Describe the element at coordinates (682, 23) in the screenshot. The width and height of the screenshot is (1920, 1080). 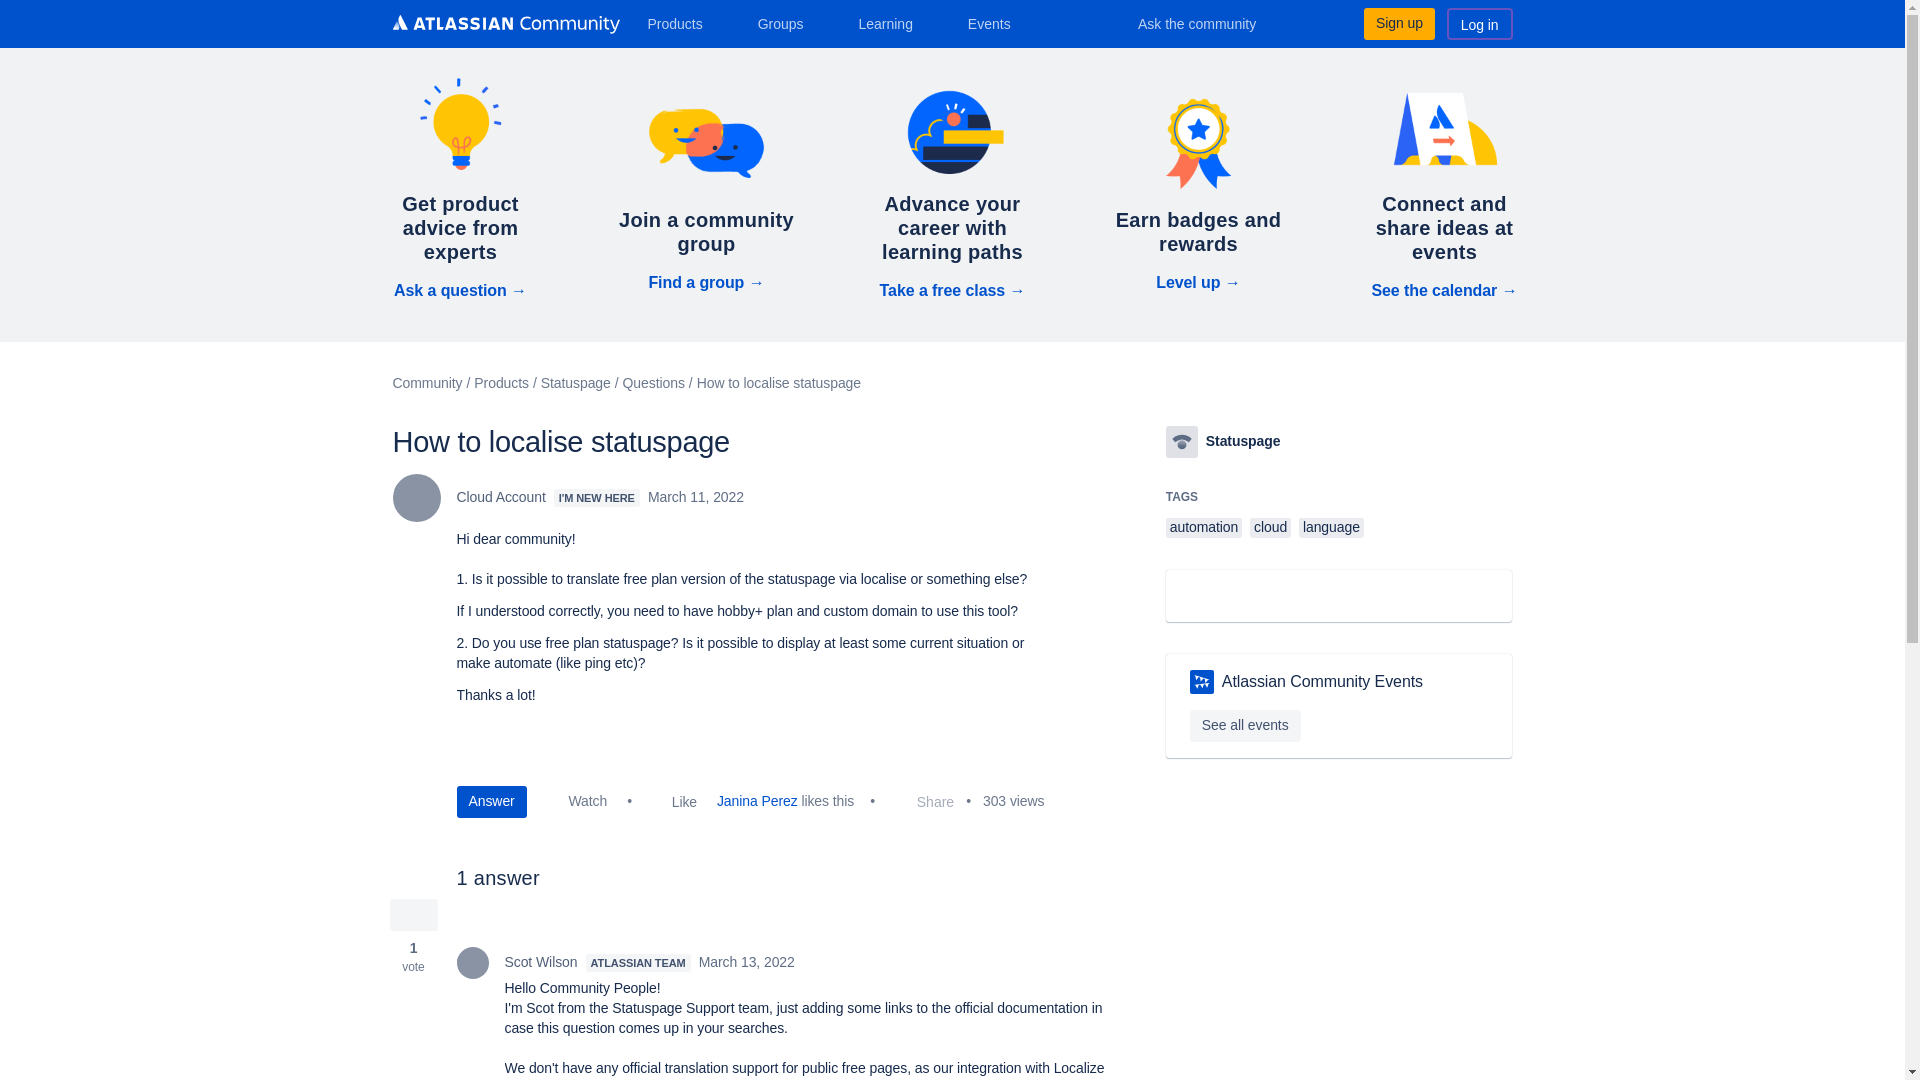
I see `Products` at that location.